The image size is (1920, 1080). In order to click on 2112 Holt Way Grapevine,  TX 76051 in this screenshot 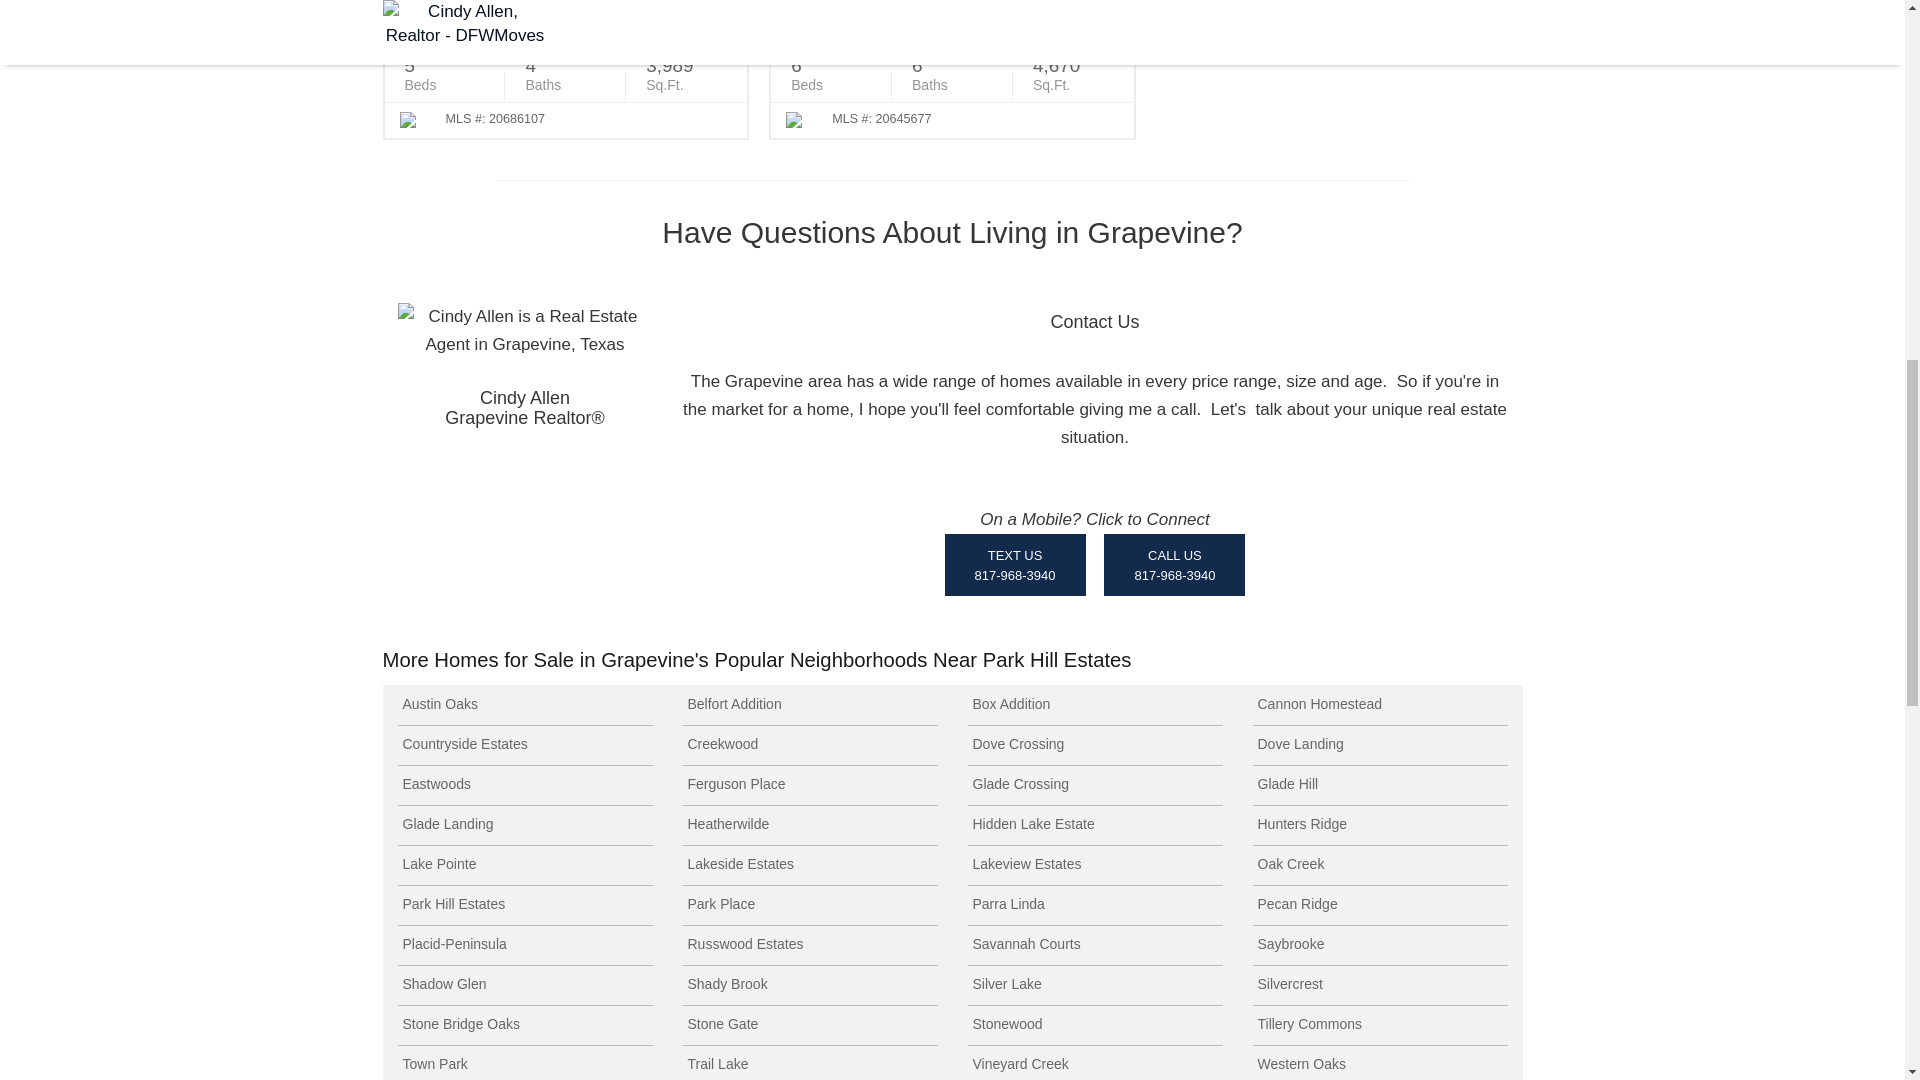, I will do `click(952, 8)`.